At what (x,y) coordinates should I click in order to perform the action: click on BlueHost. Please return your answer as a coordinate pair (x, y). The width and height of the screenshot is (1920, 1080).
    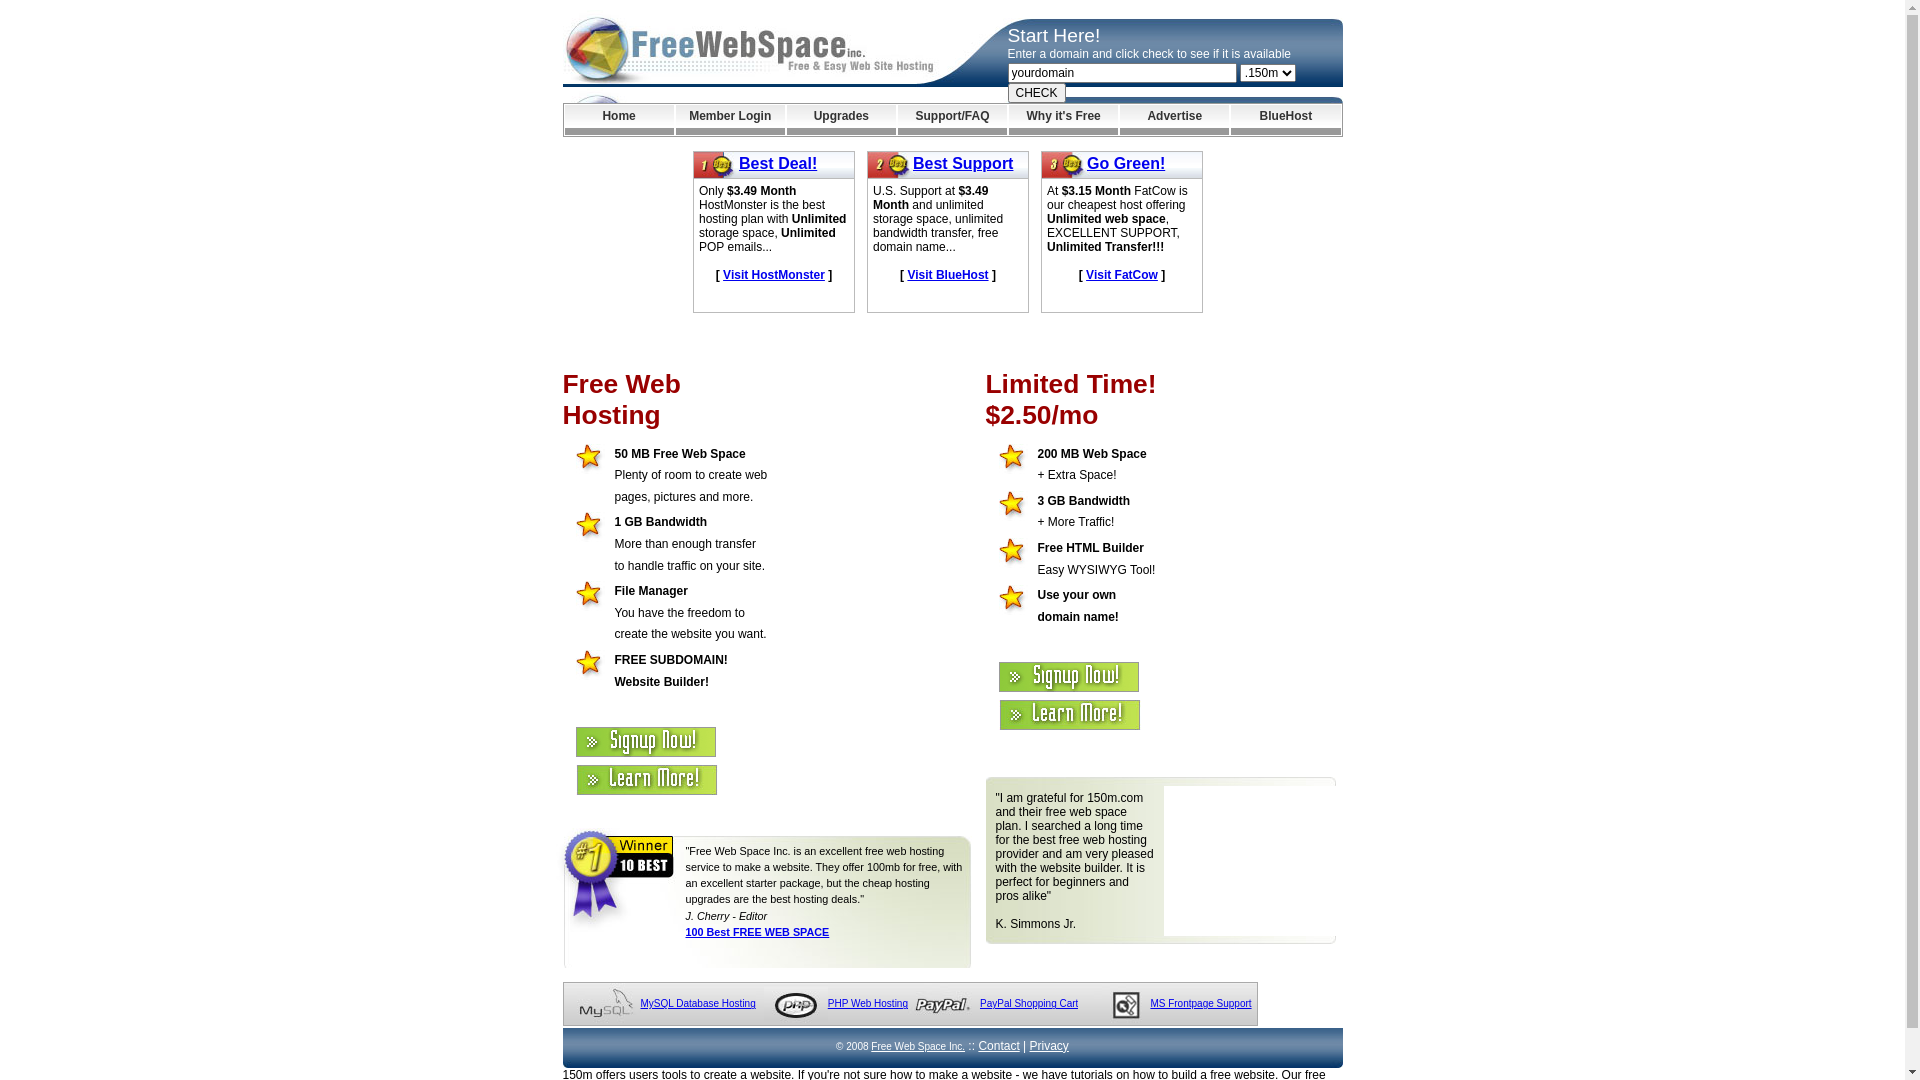
    Looking at the image, I should click on (1286, 120).